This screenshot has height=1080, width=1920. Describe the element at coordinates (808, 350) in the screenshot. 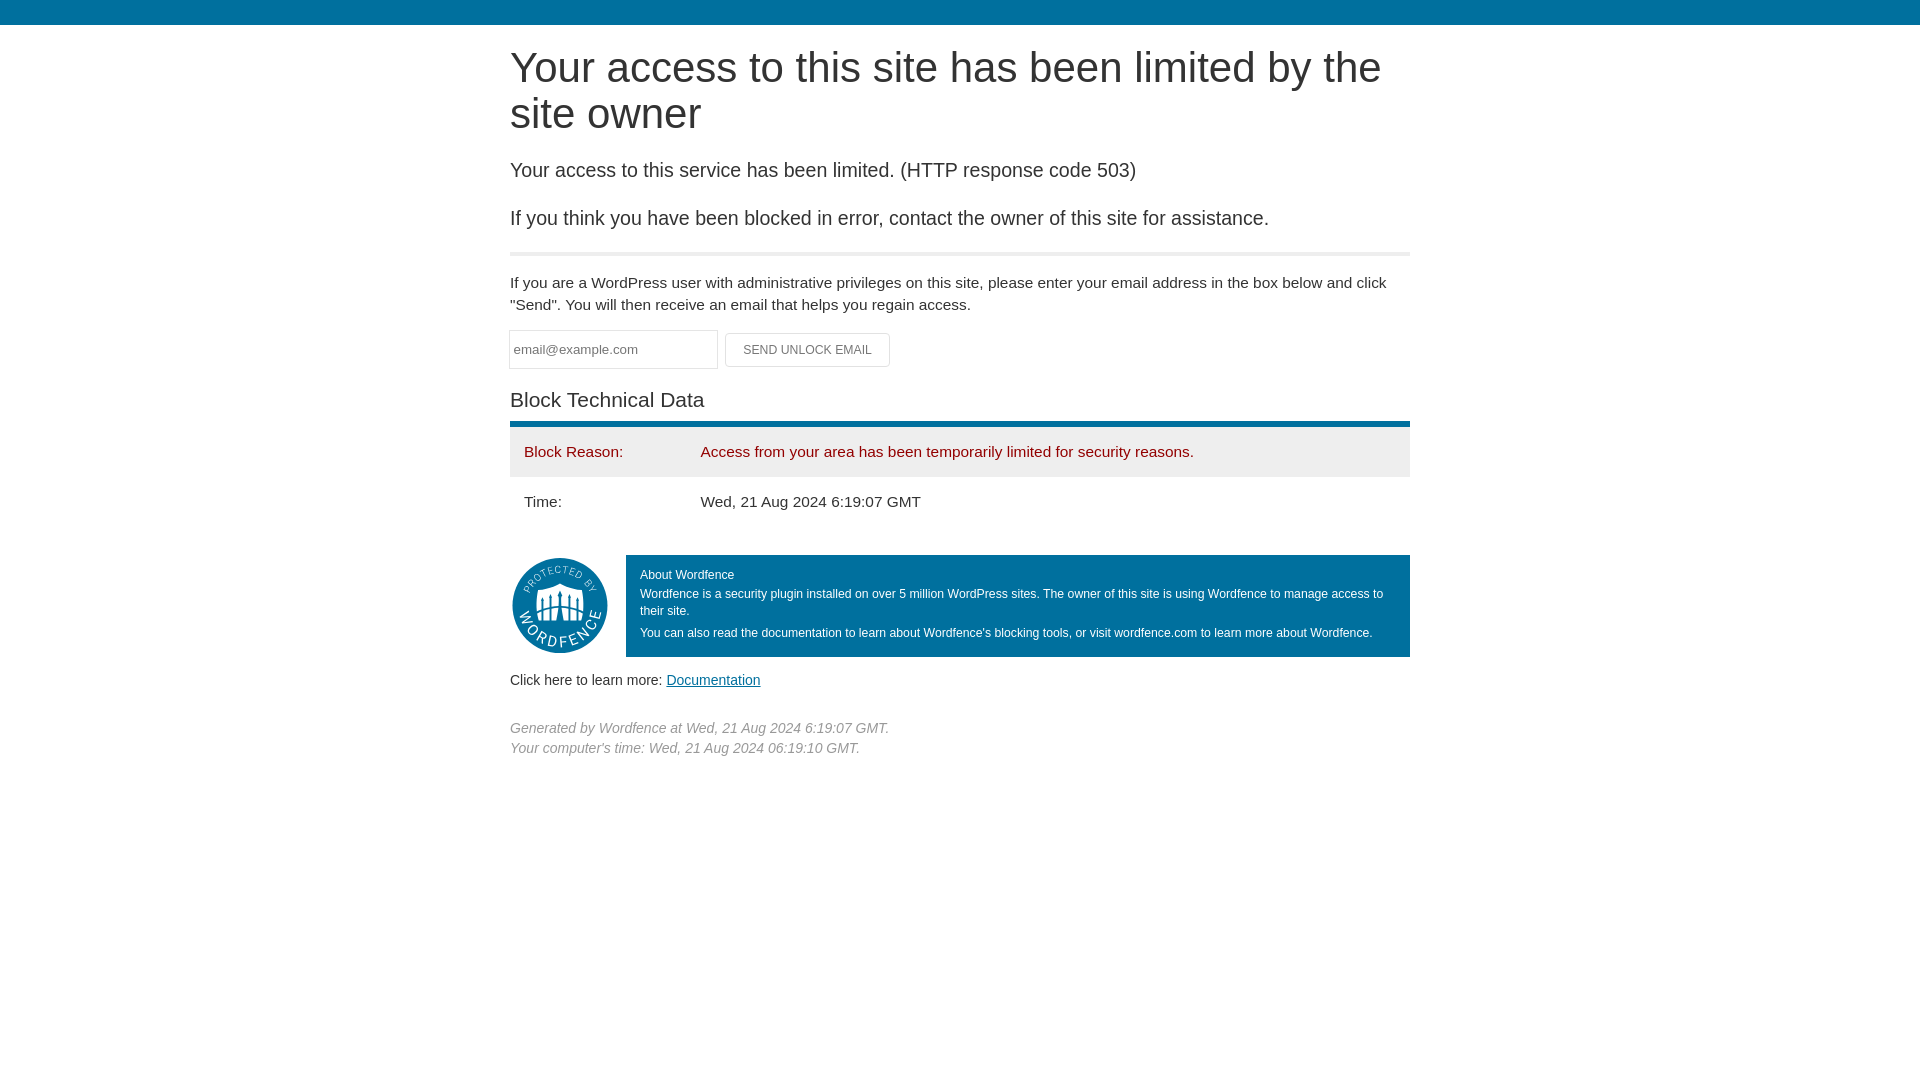

I see `Send Unlock Email` at that location.